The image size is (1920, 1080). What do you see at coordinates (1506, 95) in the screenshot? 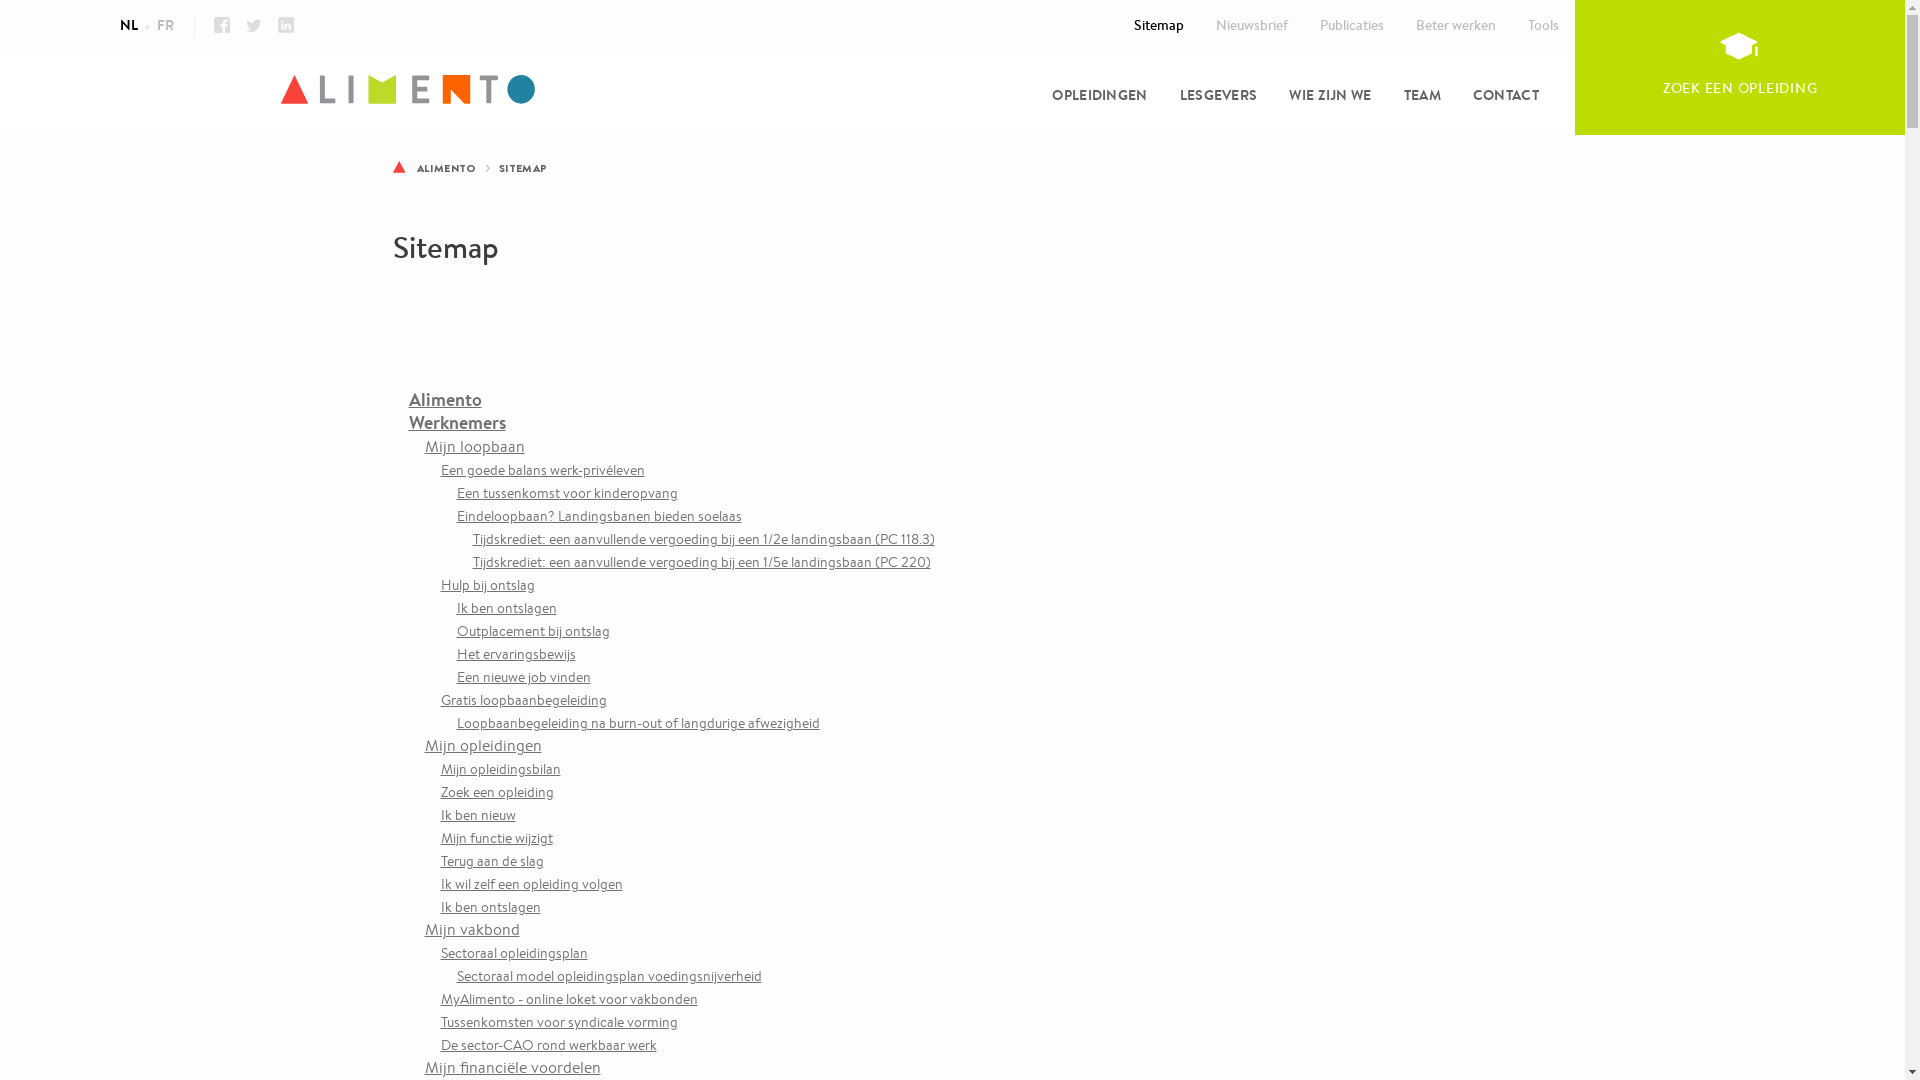
I see `CONTACT` at bounding box center [1506, 95].